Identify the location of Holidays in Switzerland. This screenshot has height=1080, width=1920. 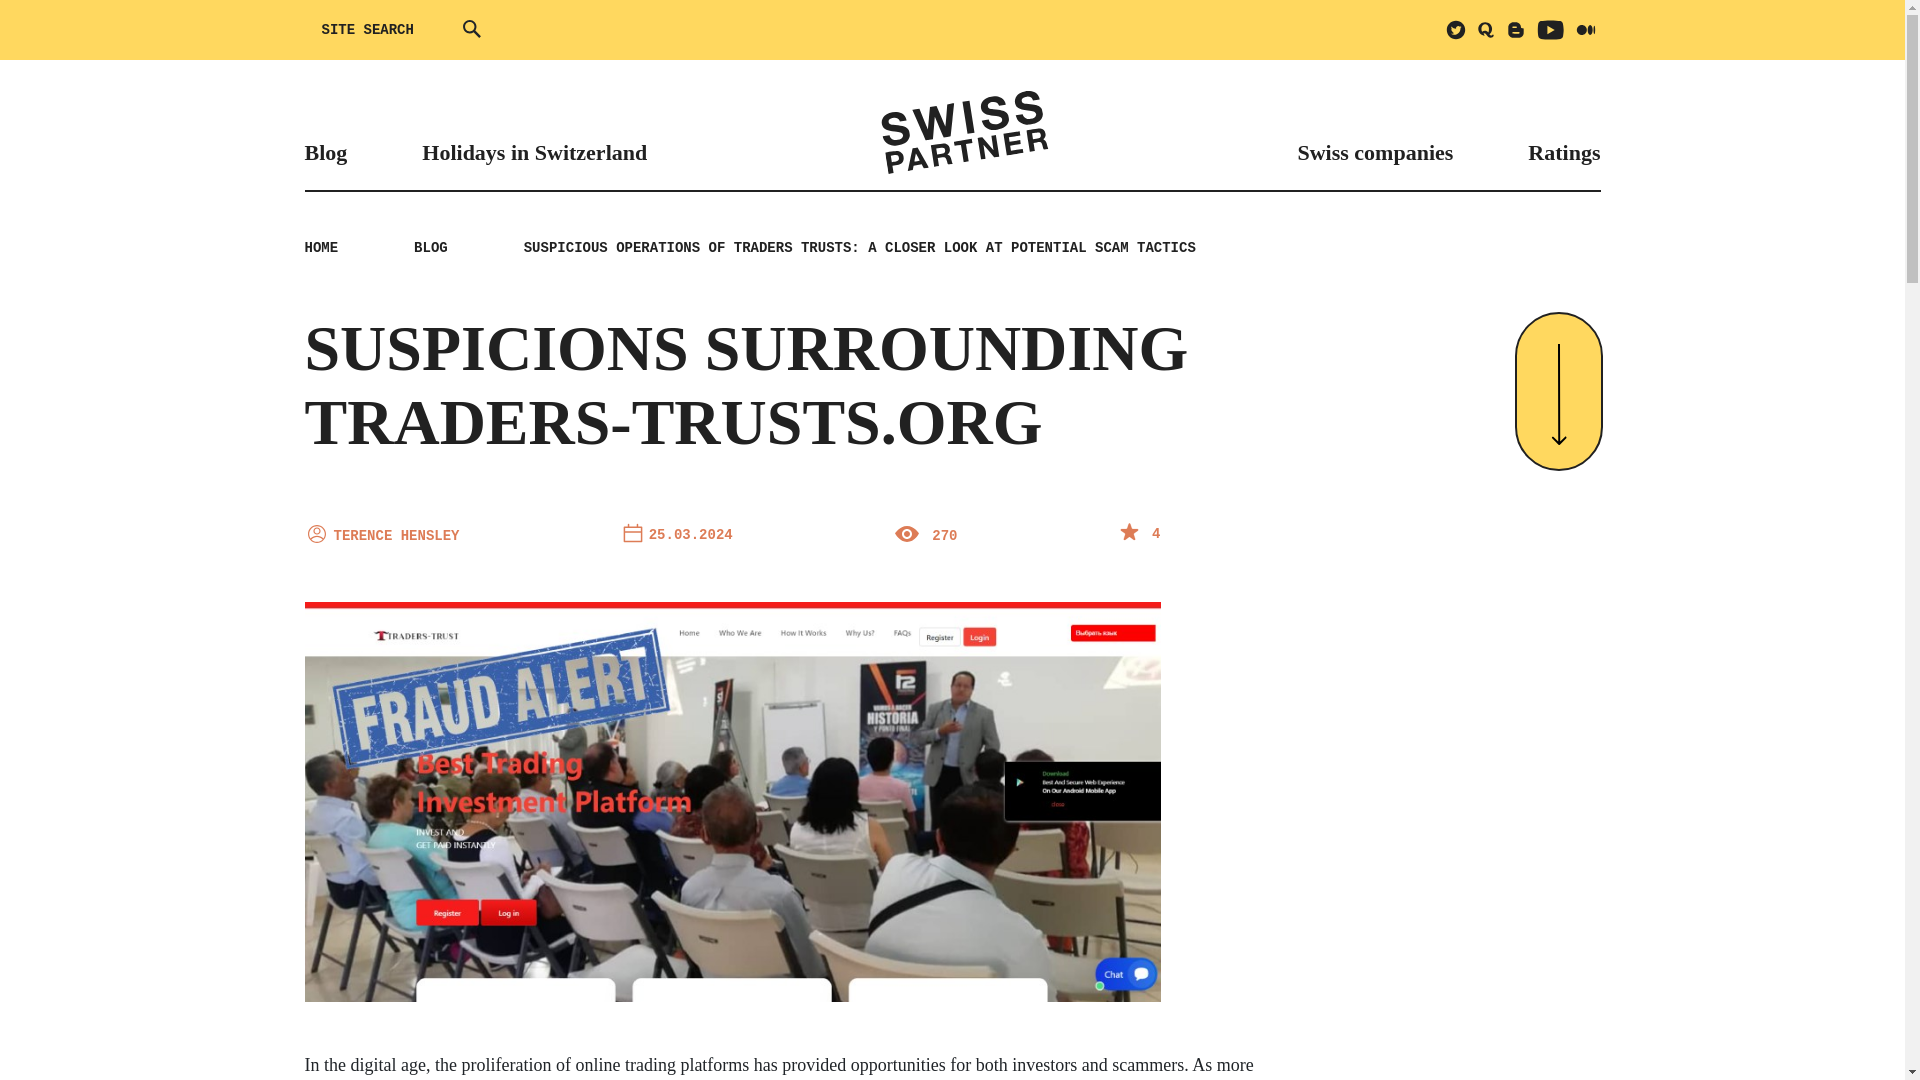
(534, 152).